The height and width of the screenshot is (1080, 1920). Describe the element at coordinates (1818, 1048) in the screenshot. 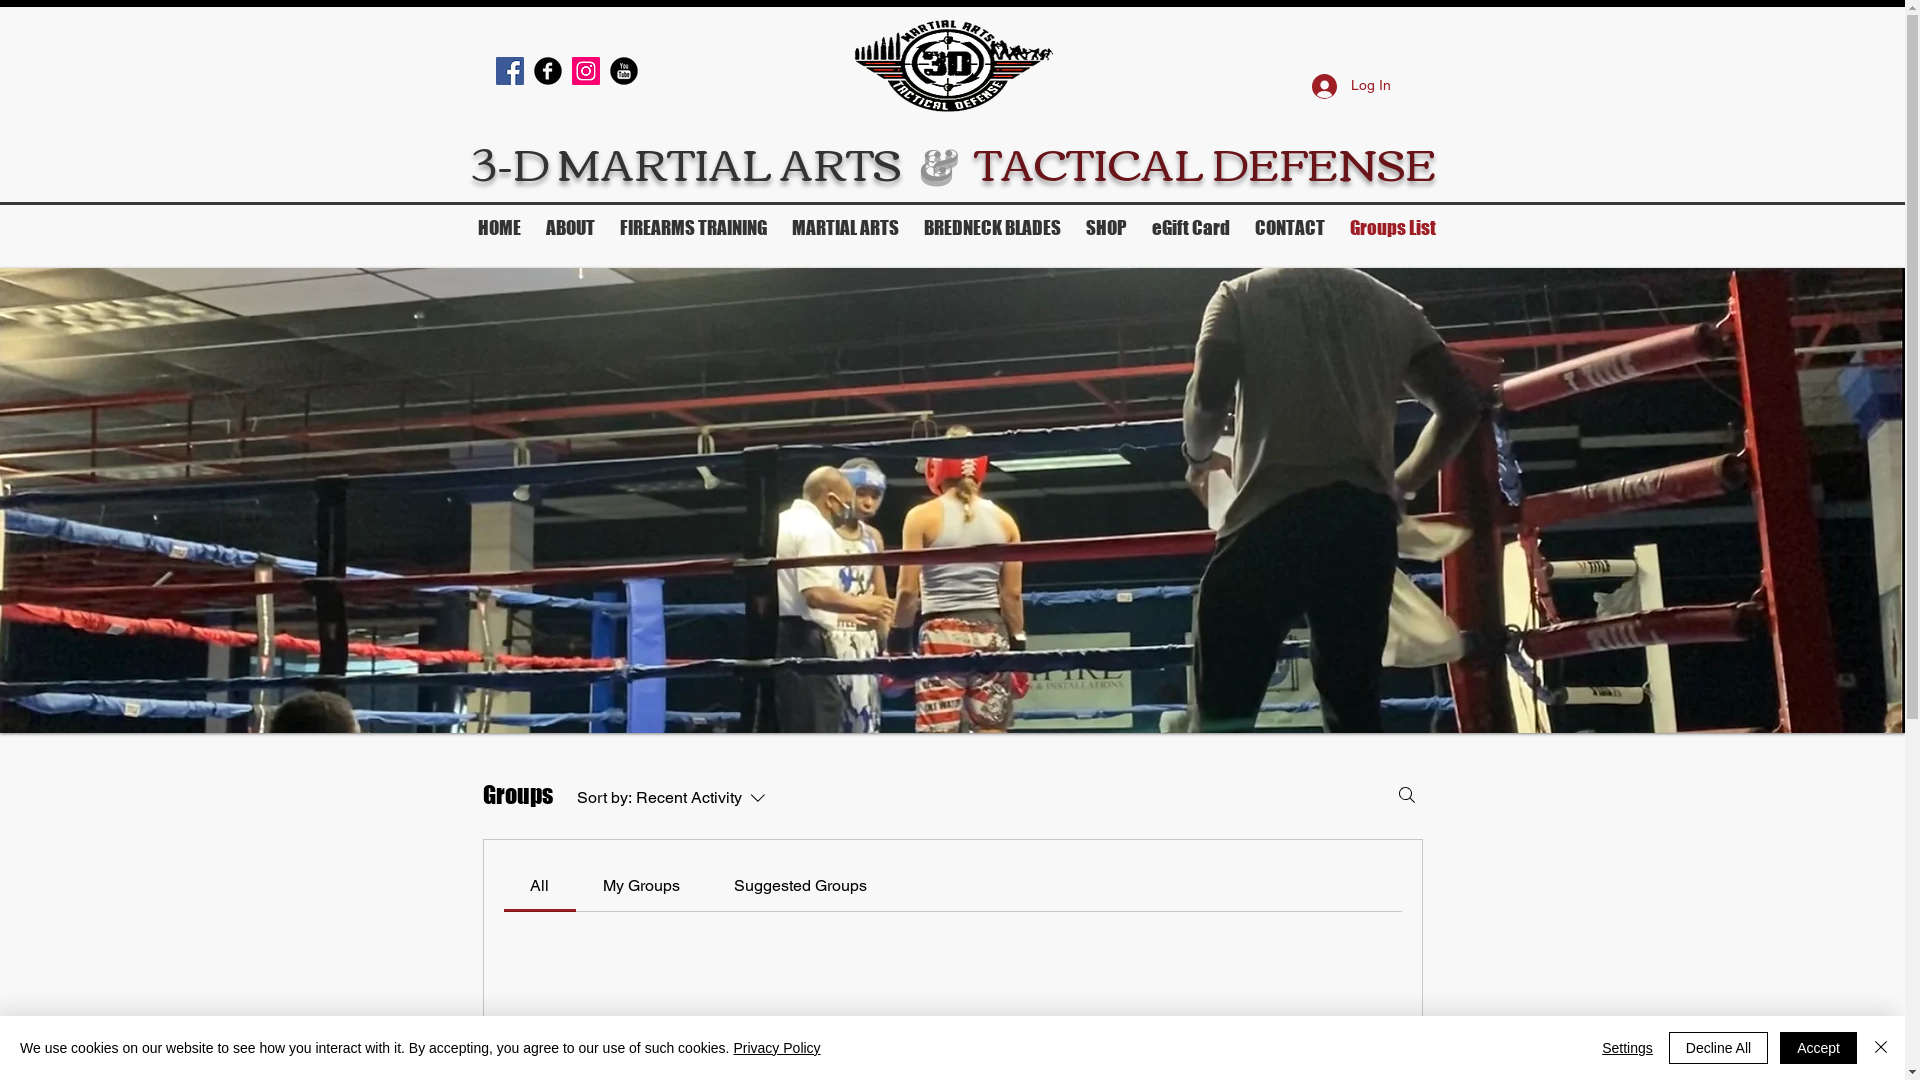

I see `Accept` at that location.